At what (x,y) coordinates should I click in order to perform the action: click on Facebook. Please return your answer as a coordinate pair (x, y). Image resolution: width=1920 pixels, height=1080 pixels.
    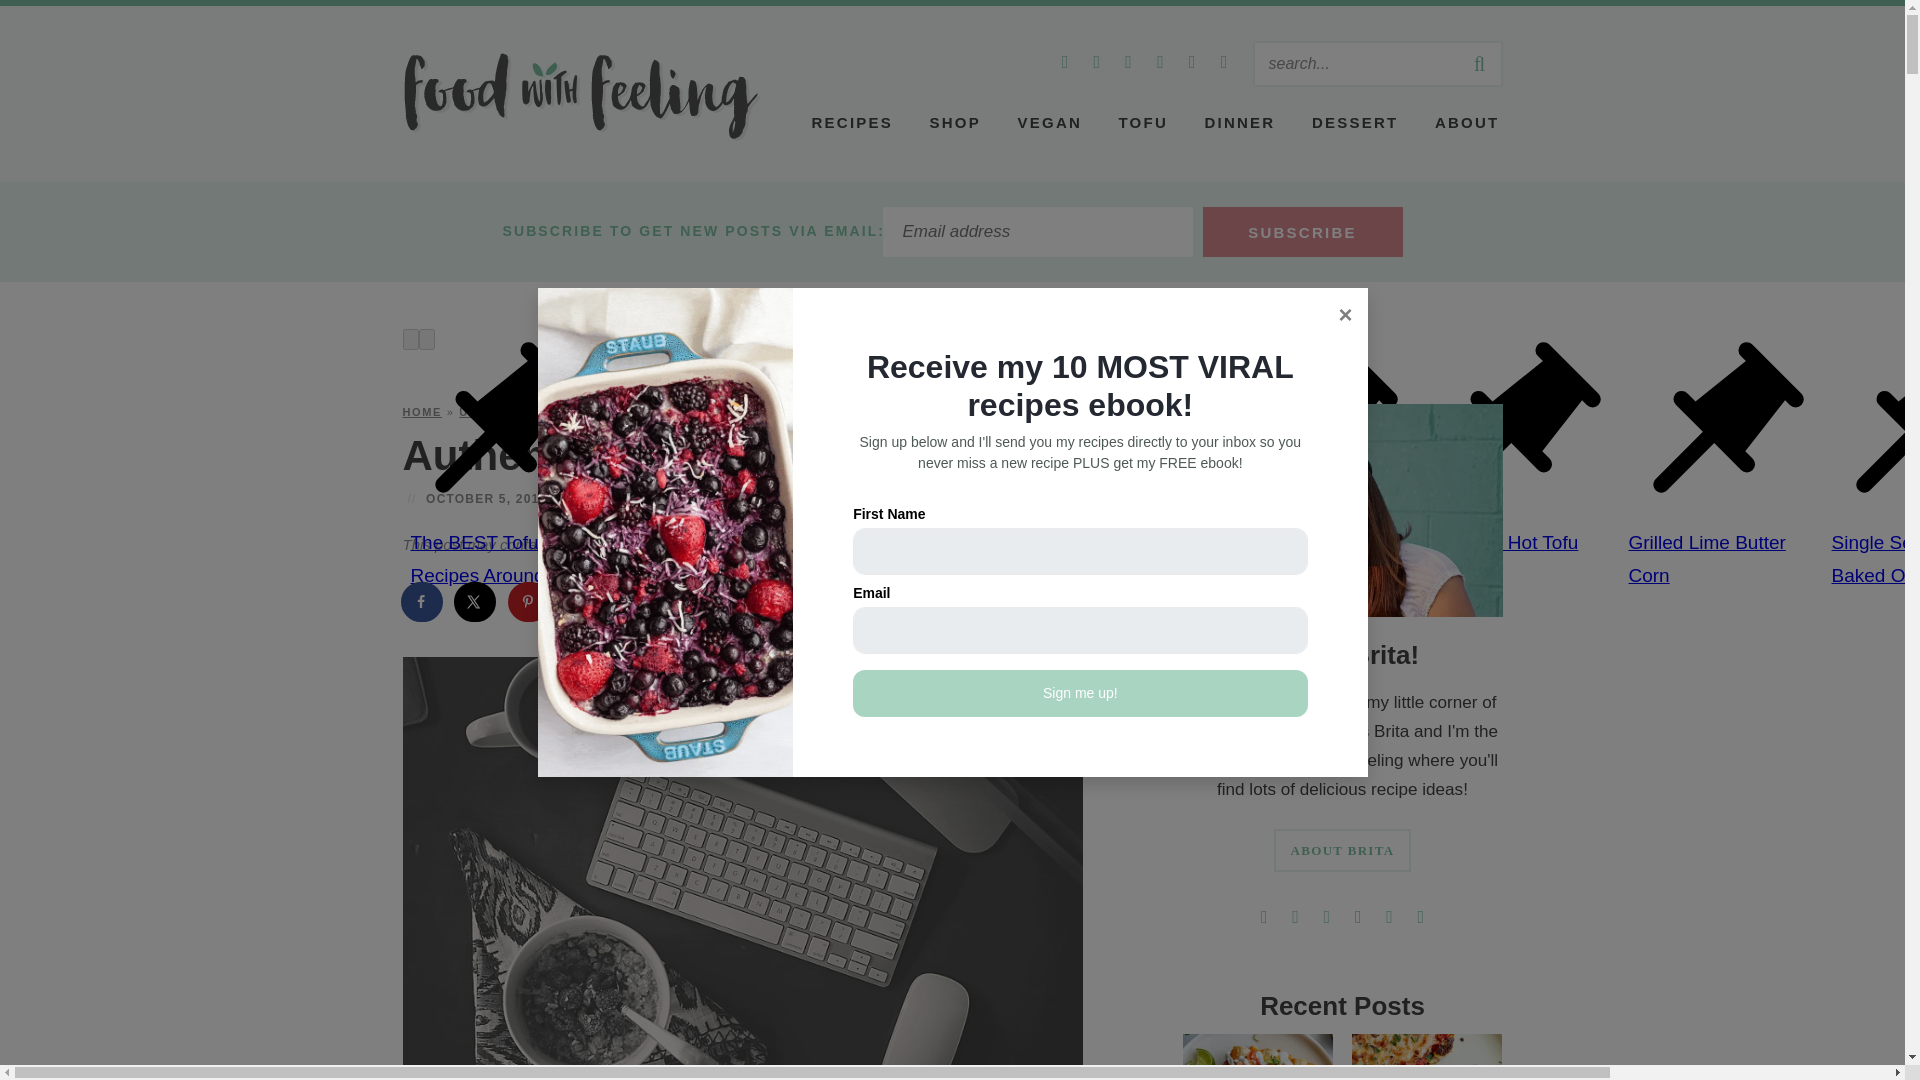
    Looking at the image, I should click on (1128, 61).